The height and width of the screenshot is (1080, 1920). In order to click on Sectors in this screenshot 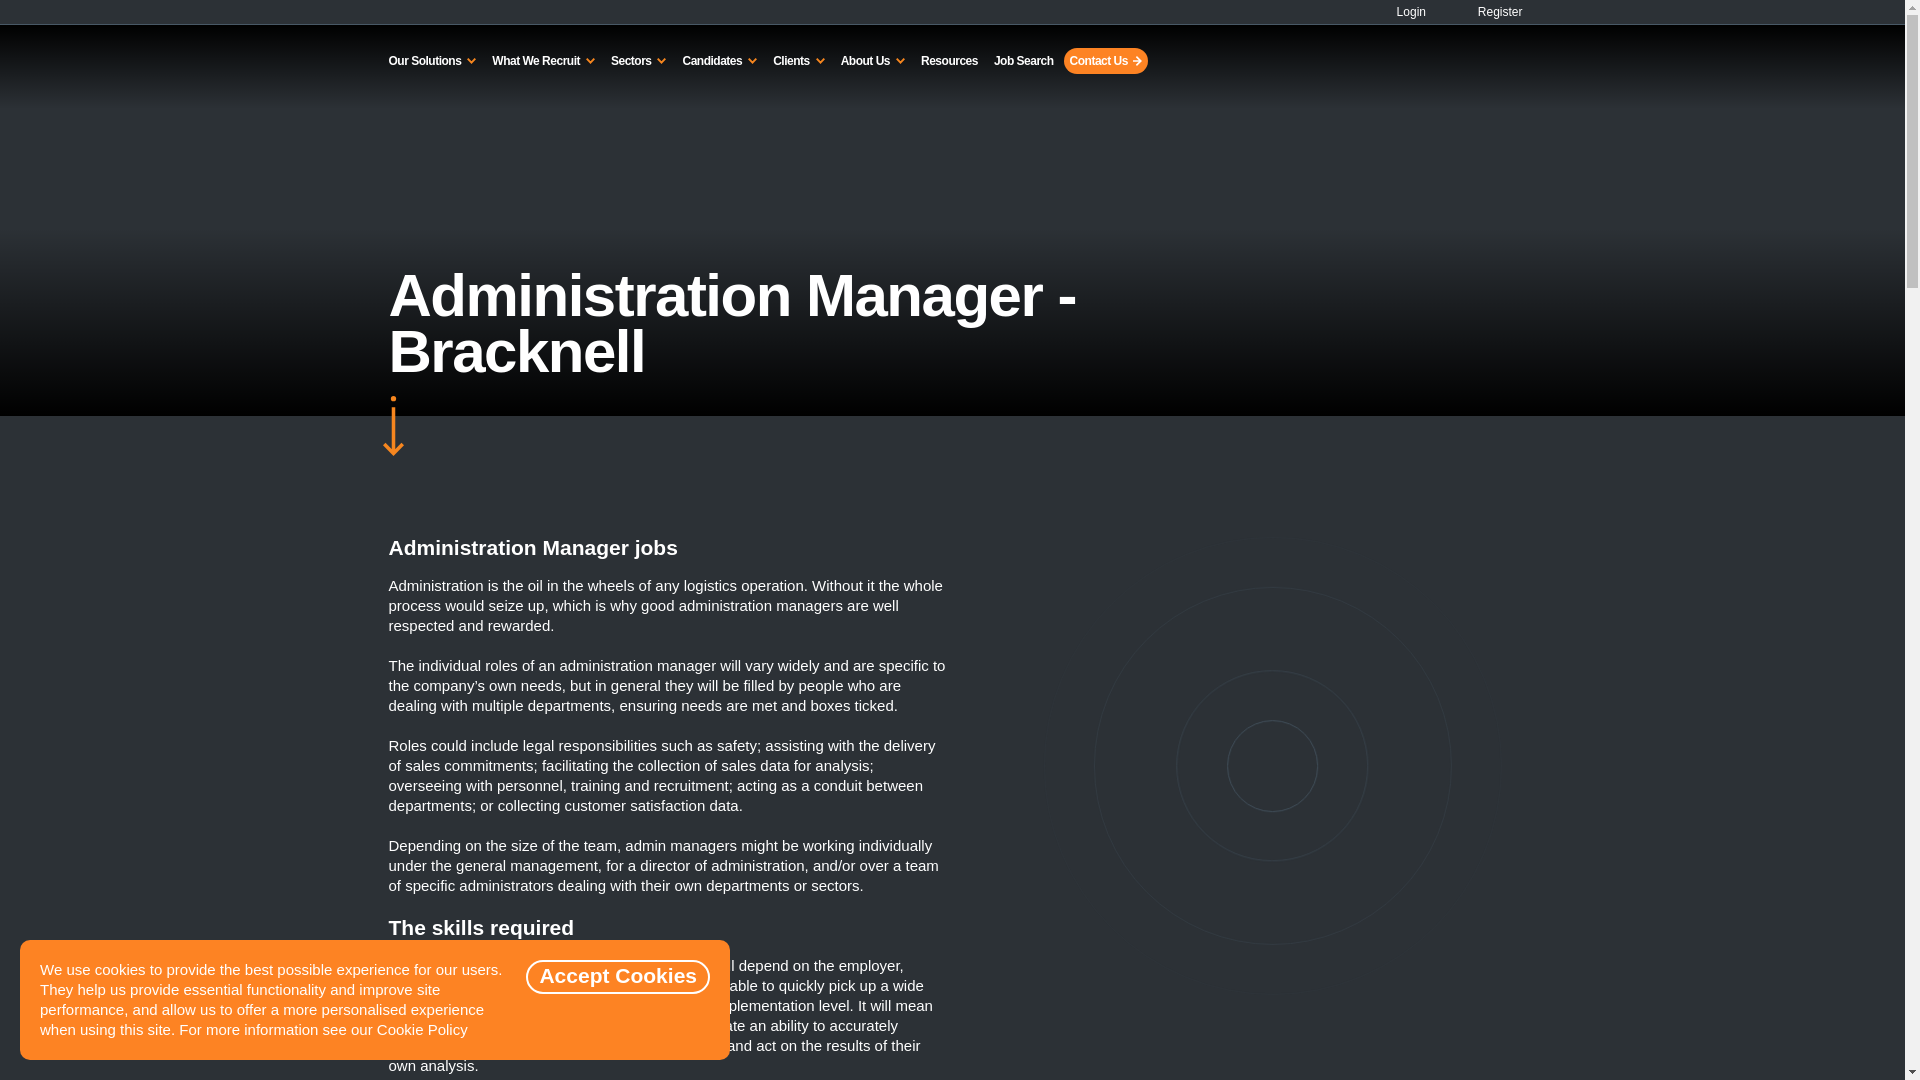, I will do `click(638, 60)`.